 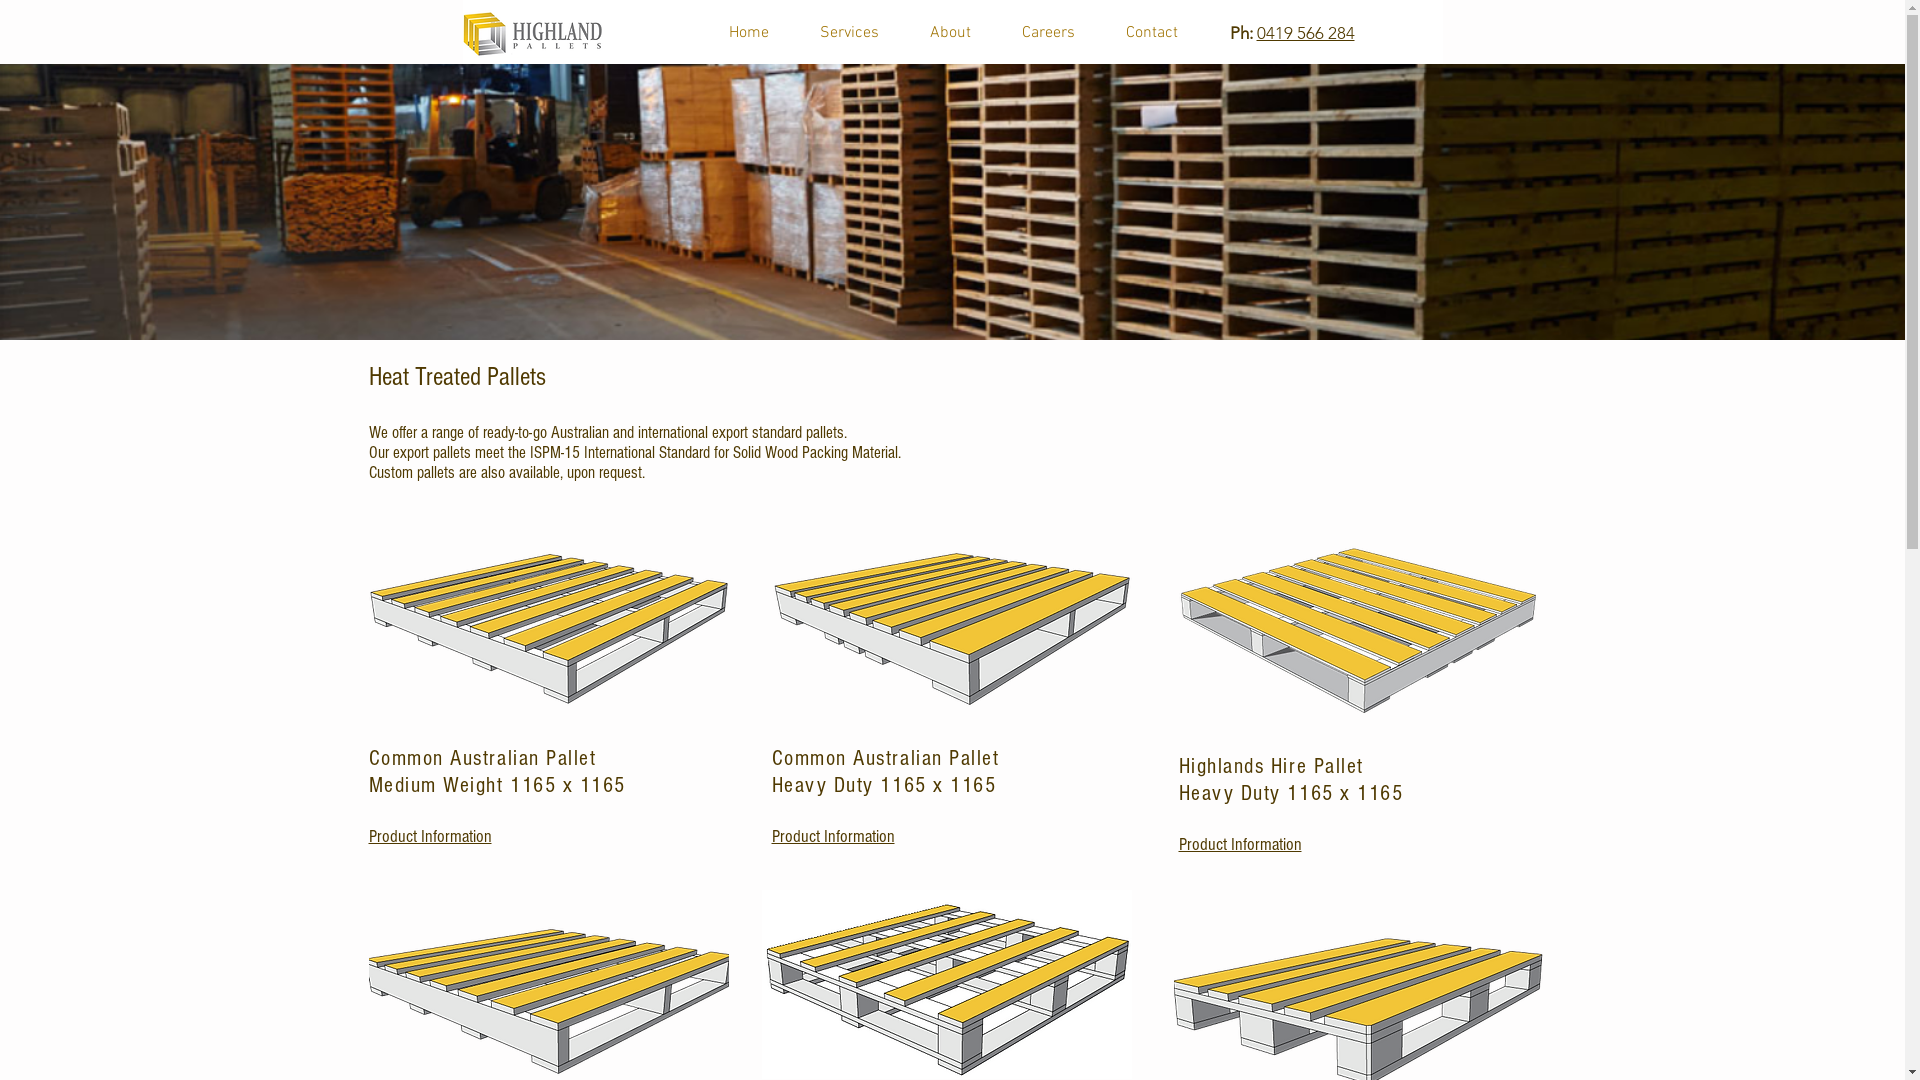 What do you see at coordinates (950, 34) in the screenshot?
I see `About` at bounding box center [950, 34].